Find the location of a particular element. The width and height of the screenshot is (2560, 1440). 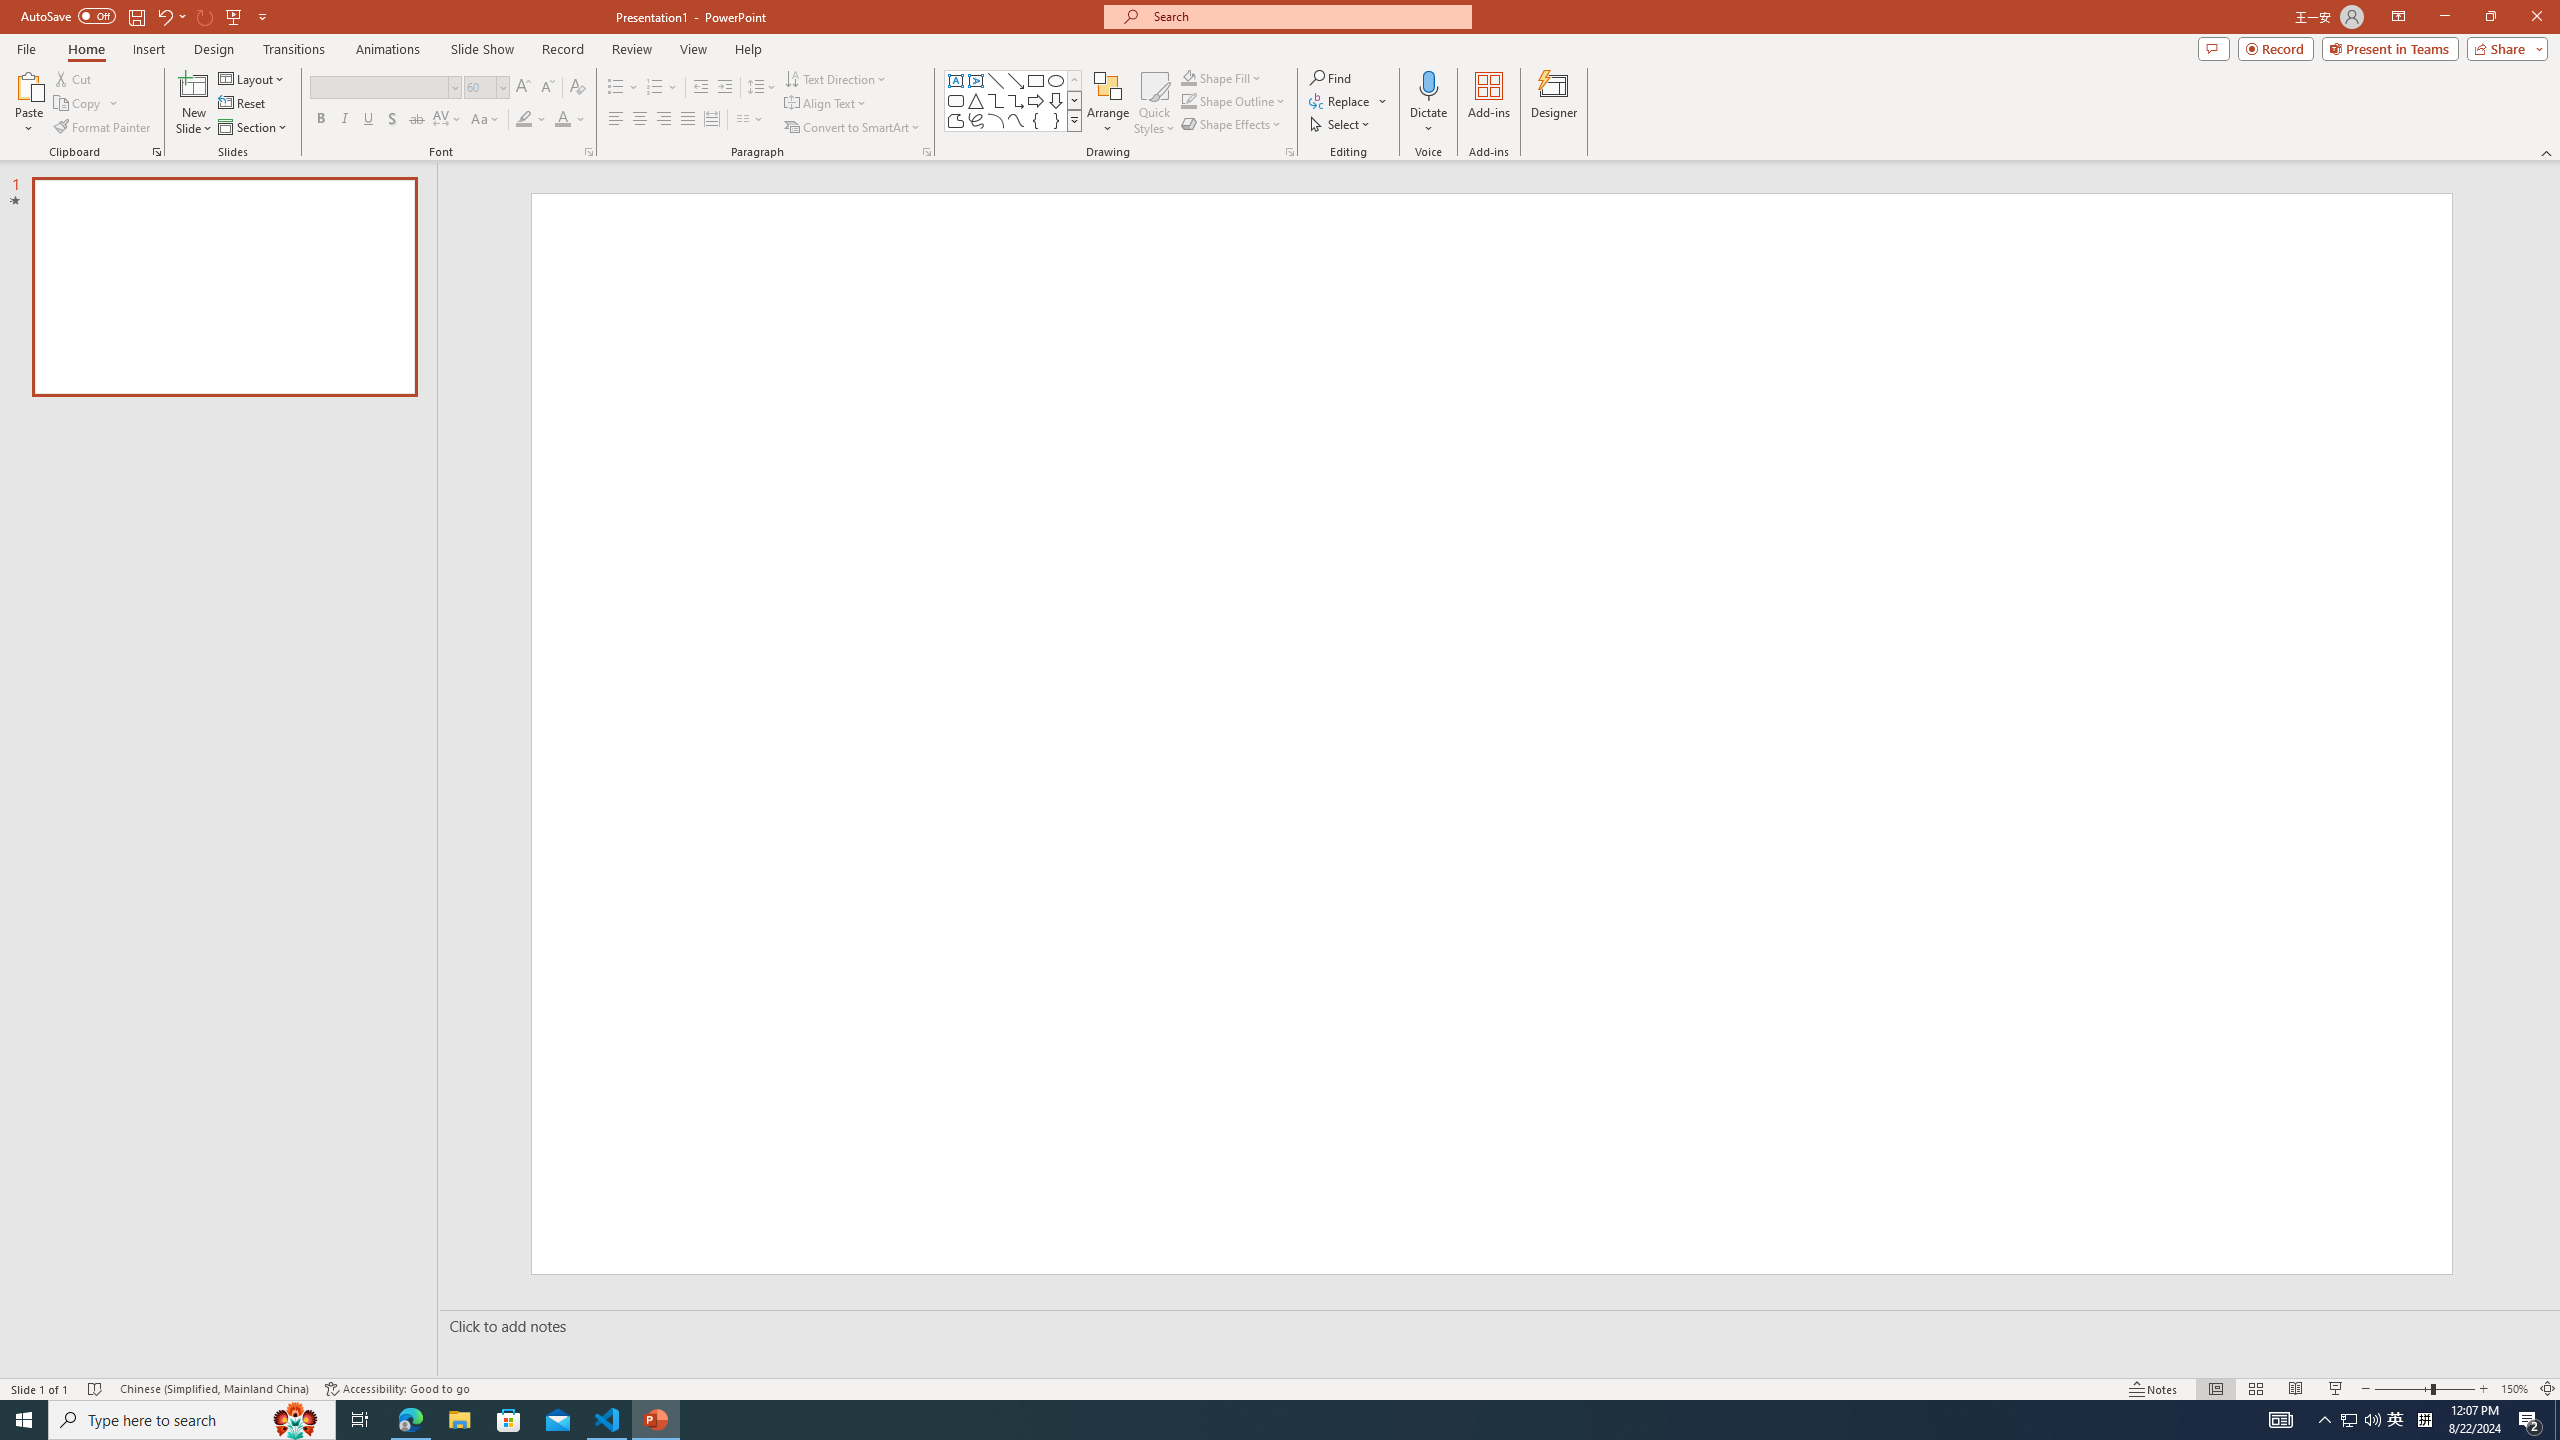

Vertical Text Box is located at coordinates (975, 80).